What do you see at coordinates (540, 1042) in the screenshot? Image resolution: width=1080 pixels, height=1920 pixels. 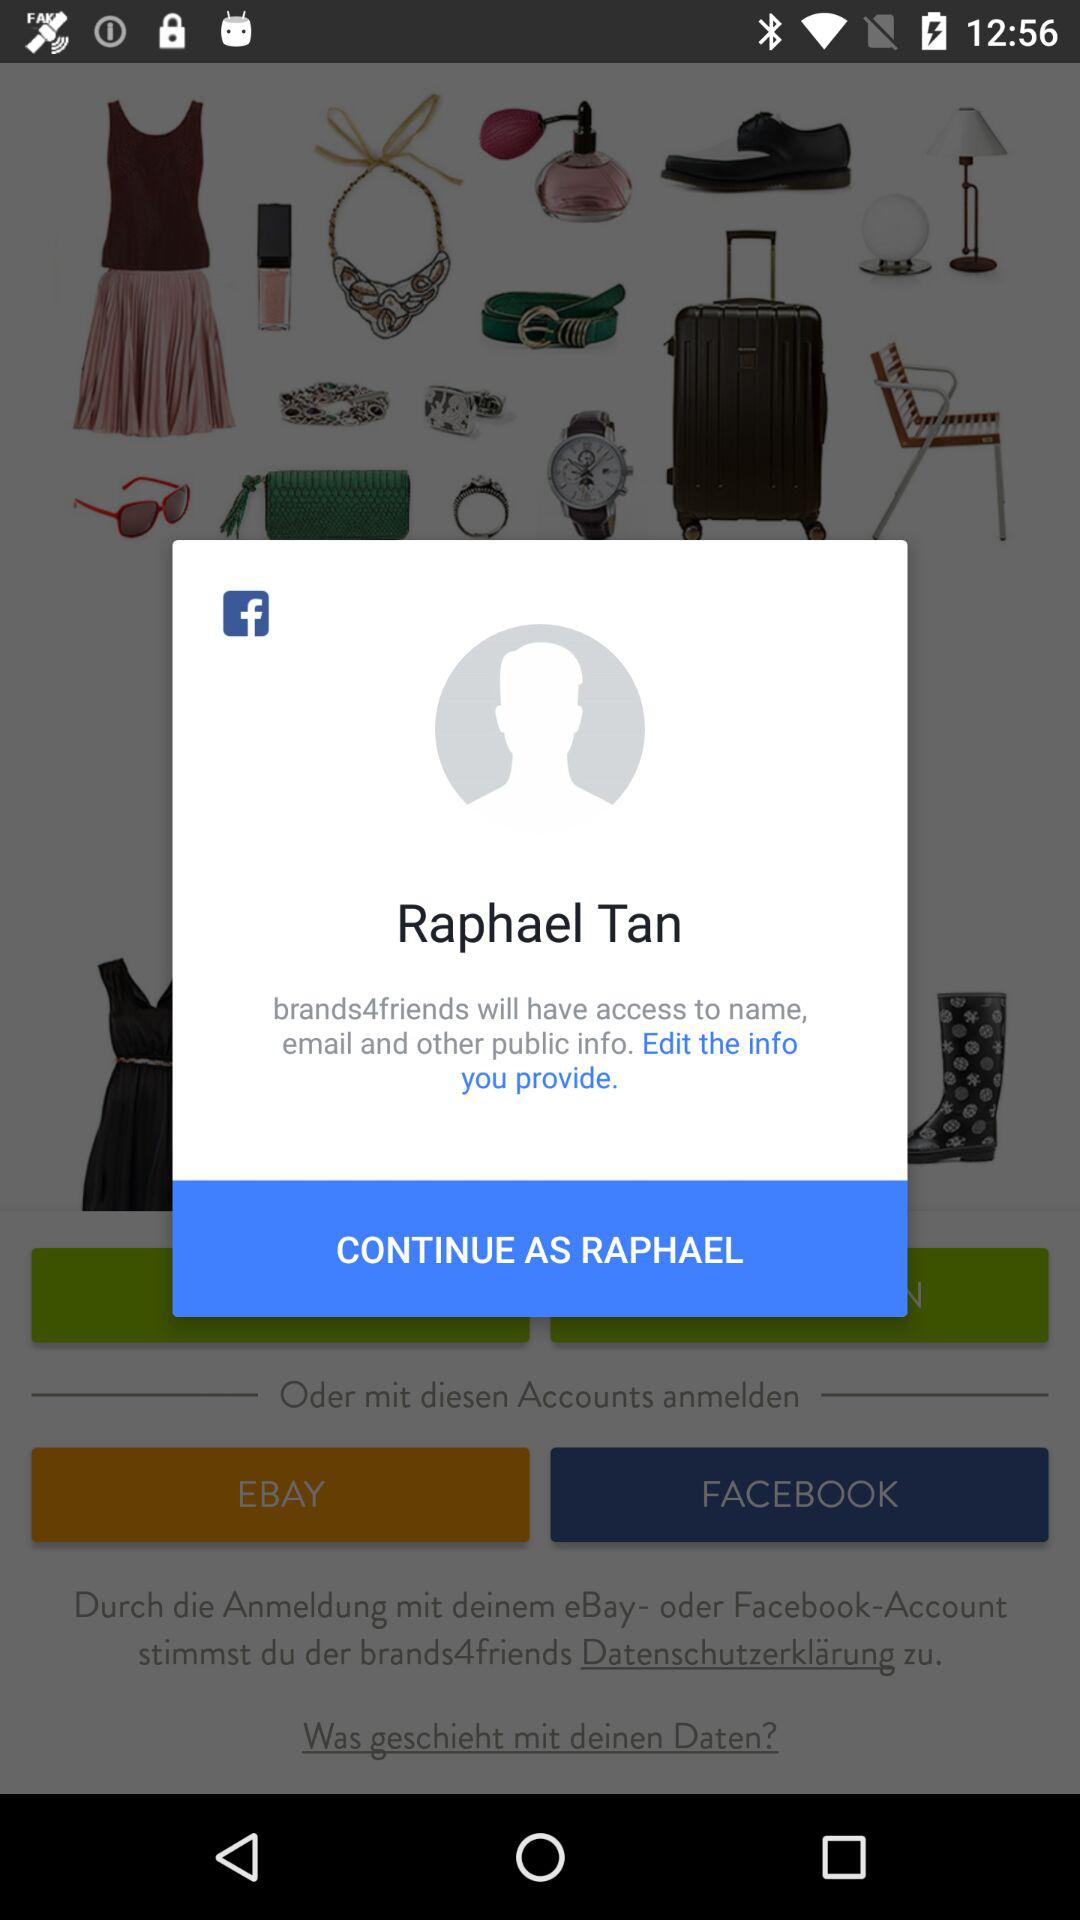 I see `press brands4friends will have item` at bounding box center [540, 1042].